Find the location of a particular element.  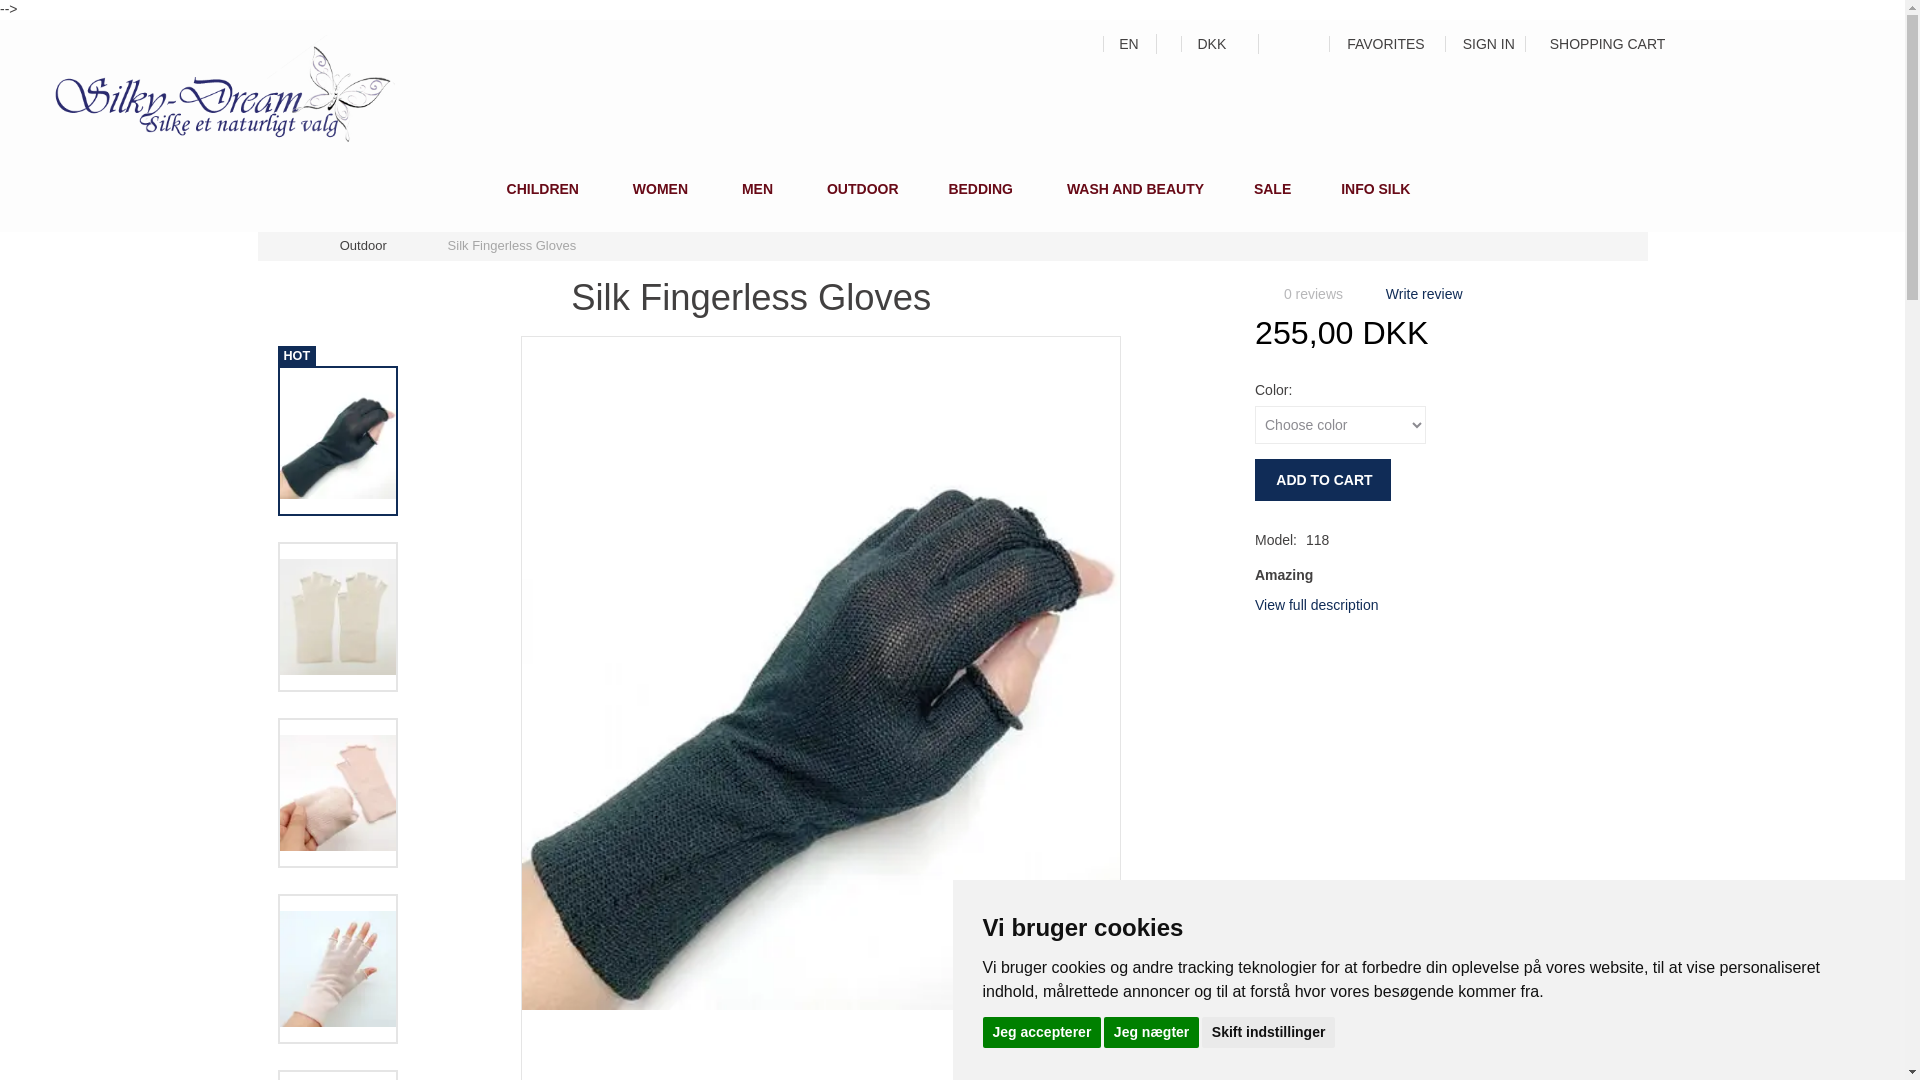

CHILDREN is located at coordinates (536, 192).